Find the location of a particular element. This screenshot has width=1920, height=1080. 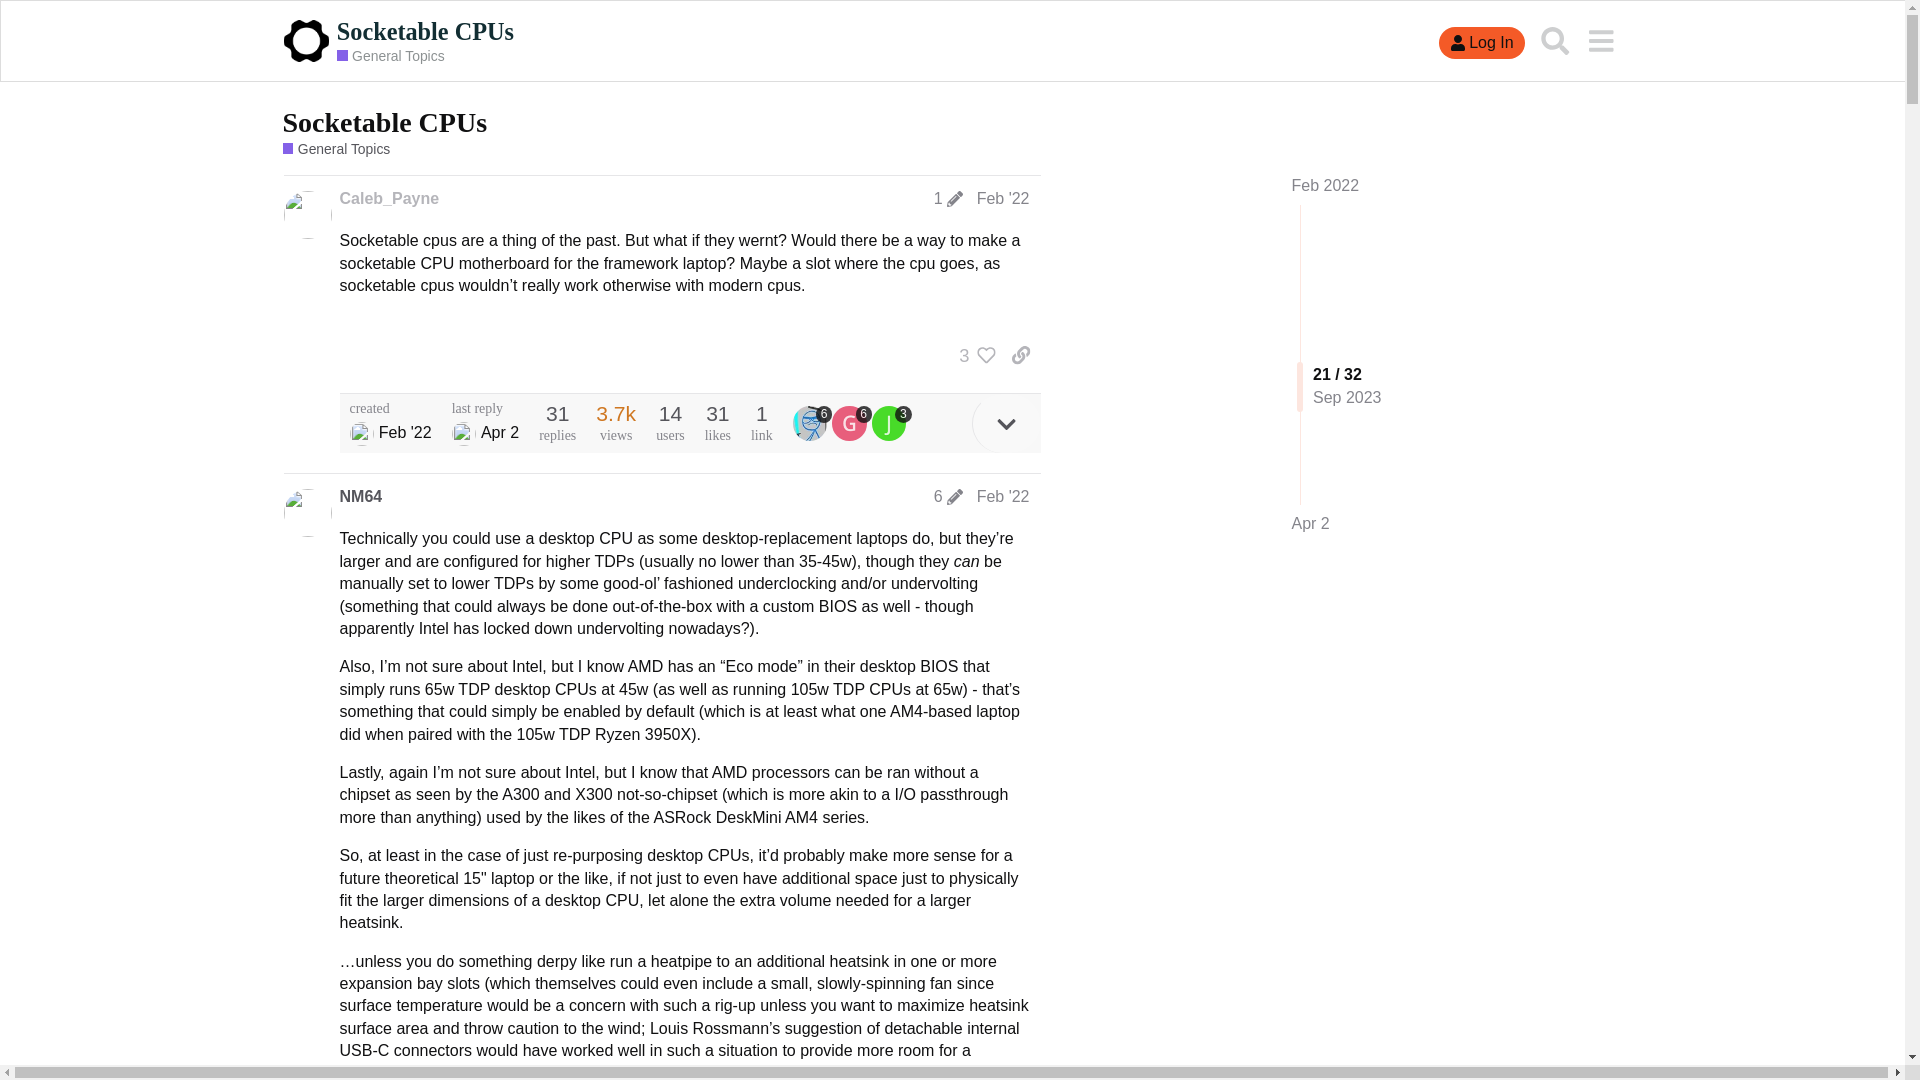

Apr 2, 2024 2:10 pm is located at coordinates (1311, 524).